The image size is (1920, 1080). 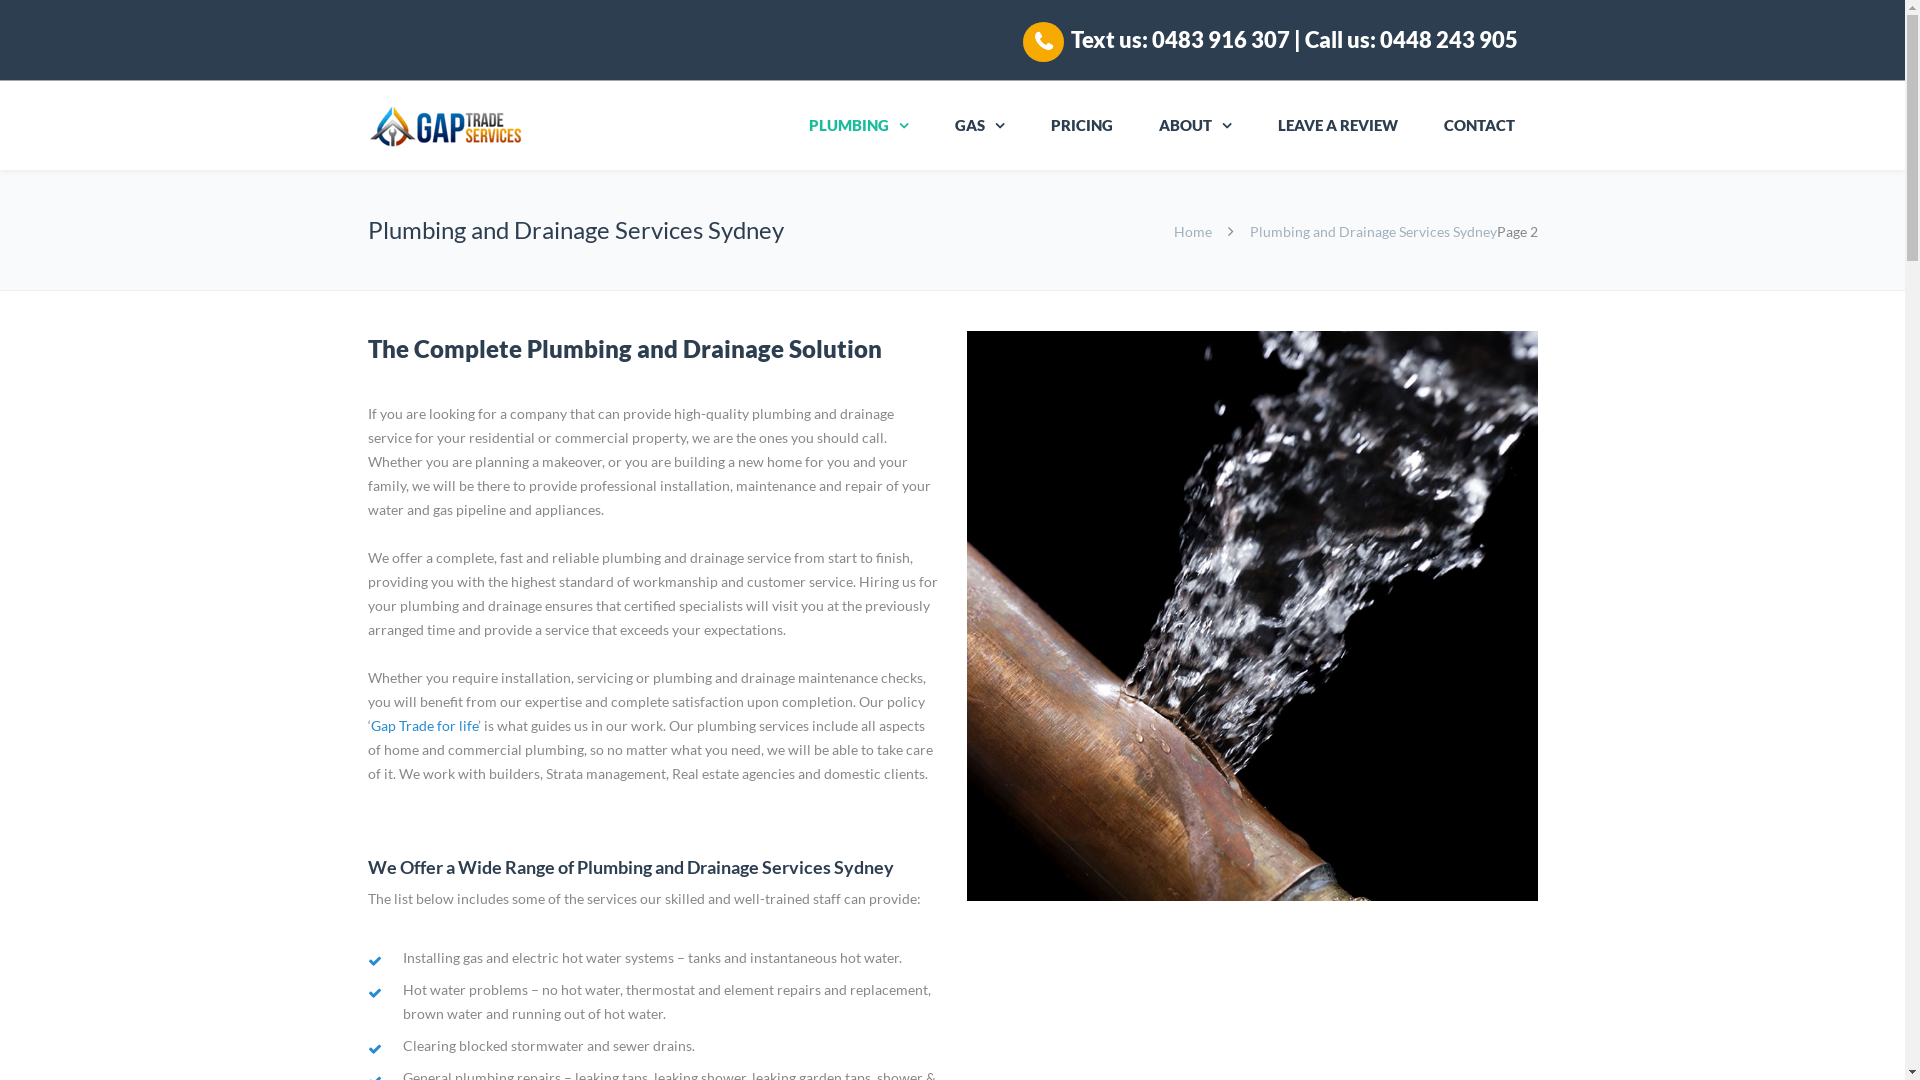 I want to click on Gap Trade for life, so click(x=424, y=726).